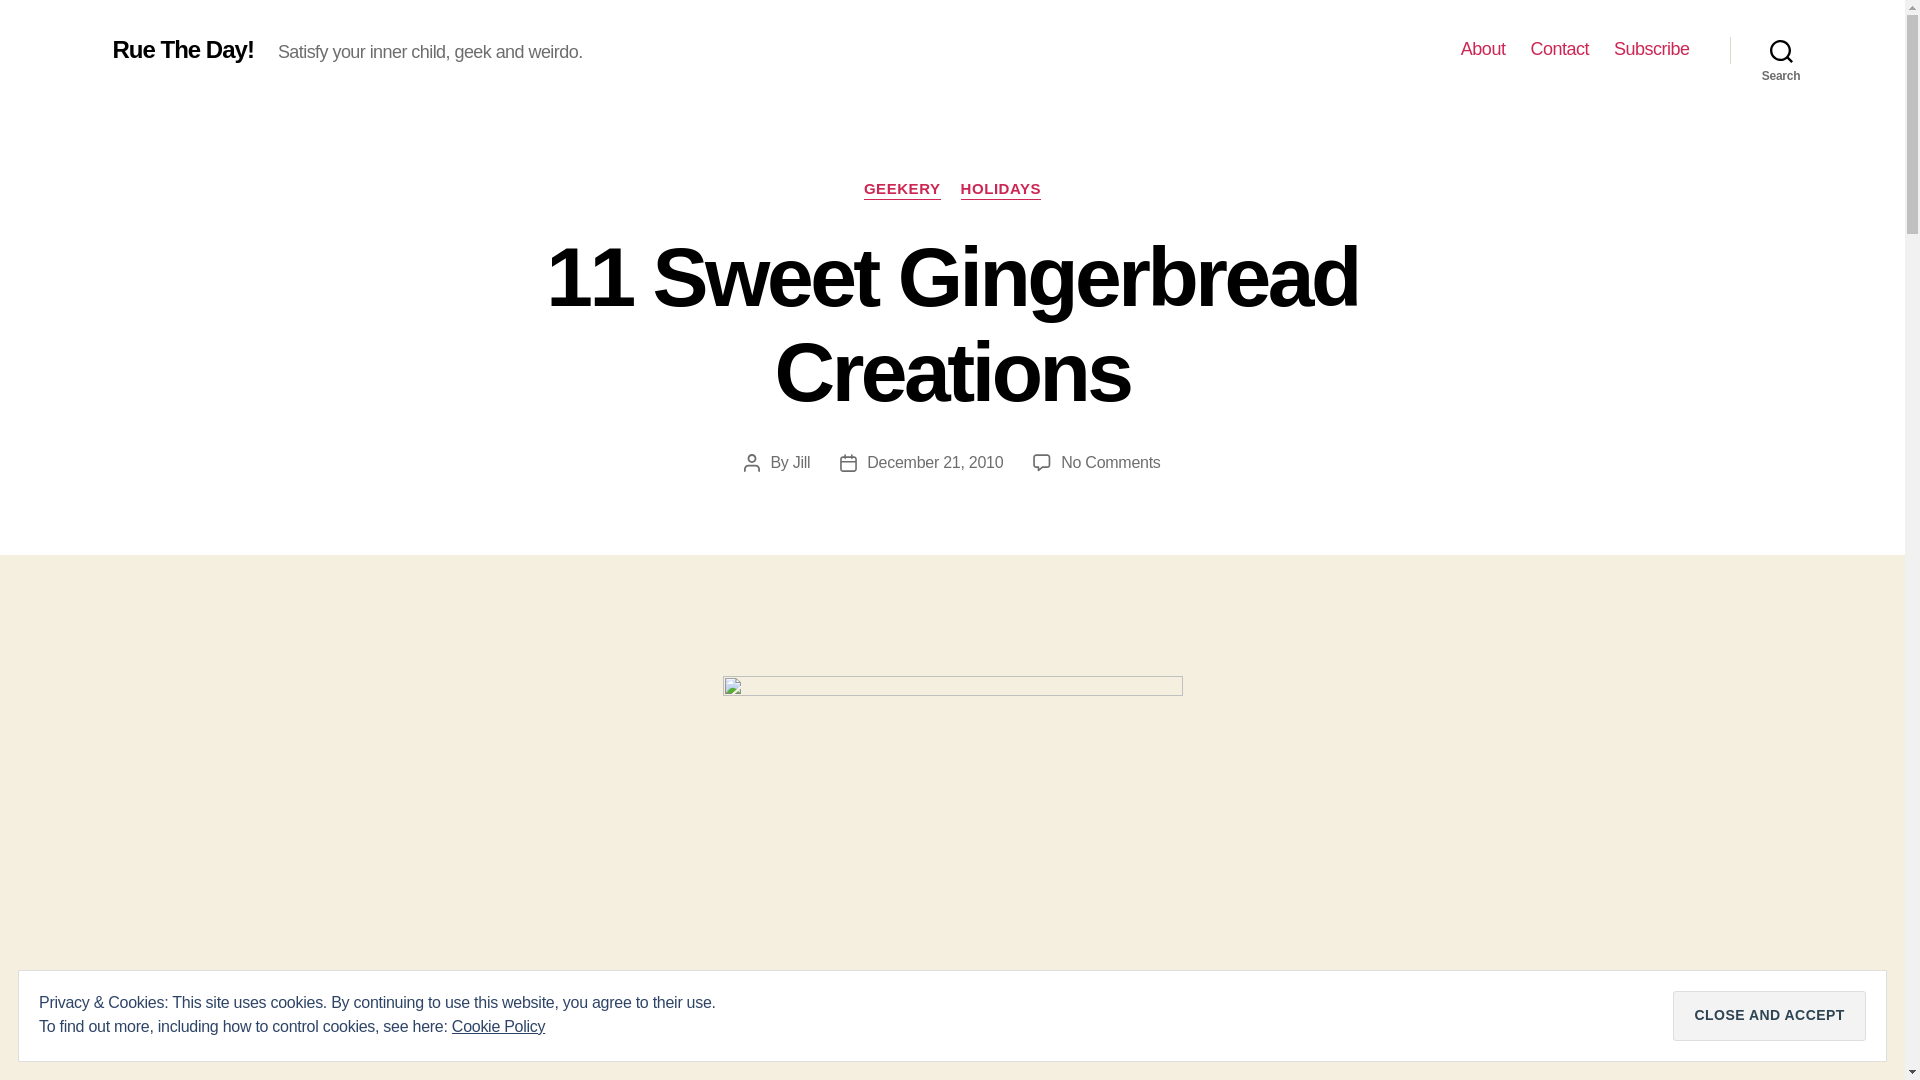 This screenshot has width=1920, height=1080. Describe the element at coordinates (1781, 50) in the screenshot. I see `Search` at that location.